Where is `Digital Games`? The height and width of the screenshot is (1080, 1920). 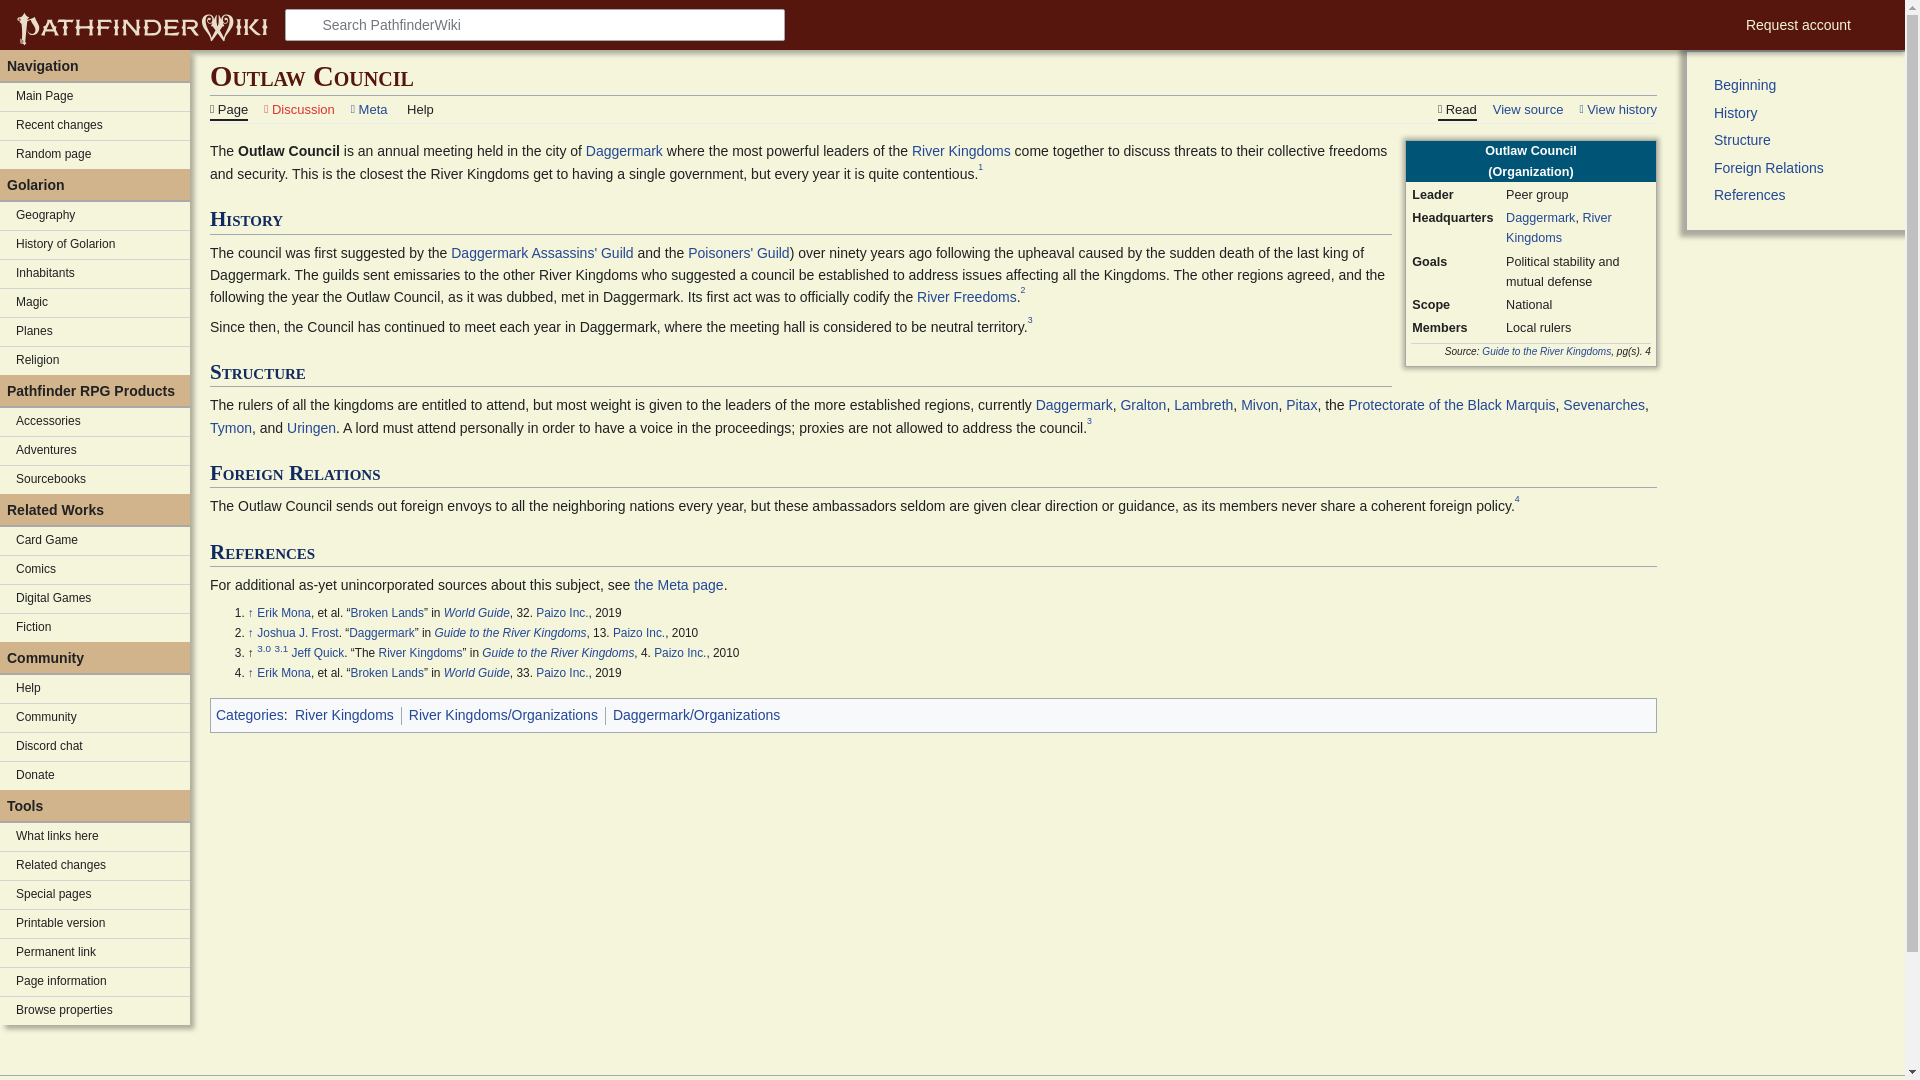 Digital Games is located at coordinates (95, 599).